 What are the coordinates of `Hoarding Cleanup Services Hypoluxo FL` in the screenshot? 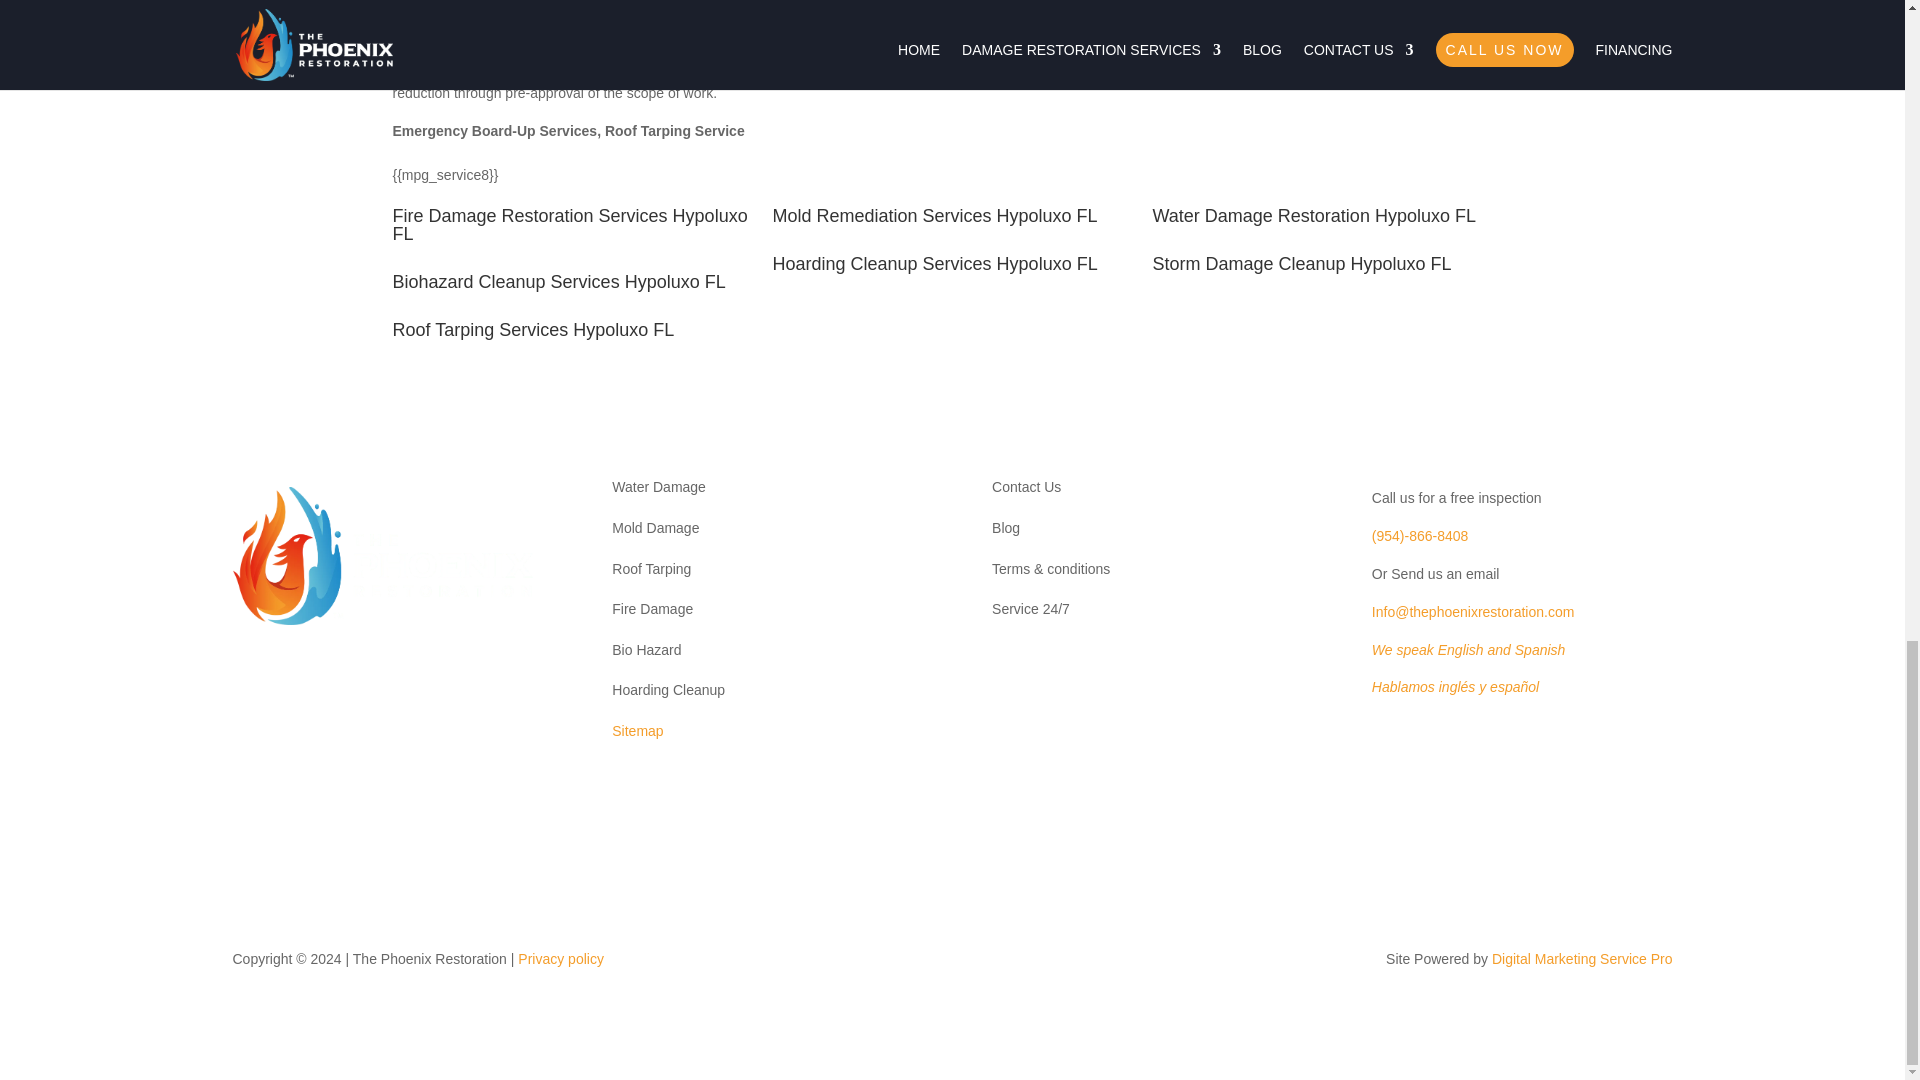 It's located at (934, 264).